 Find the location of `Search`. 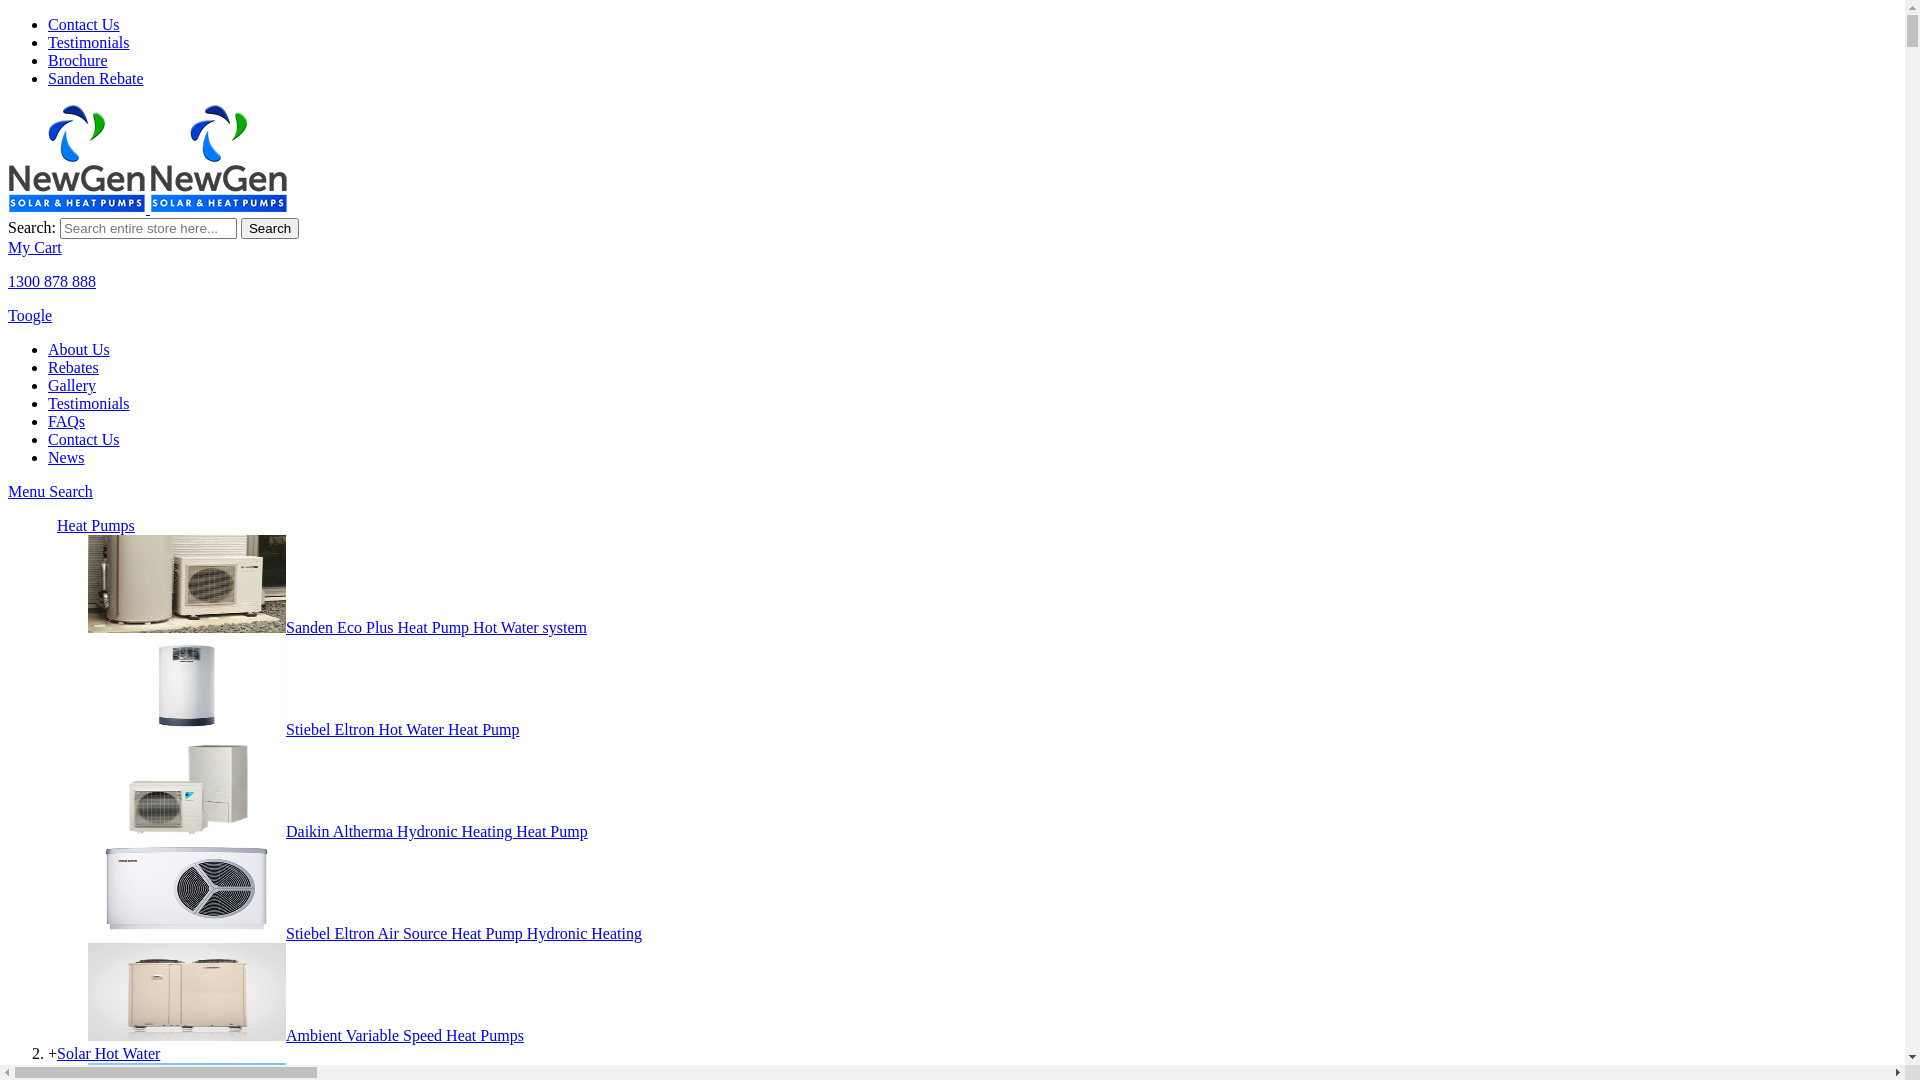

Search is located at coordinates (71, 492).